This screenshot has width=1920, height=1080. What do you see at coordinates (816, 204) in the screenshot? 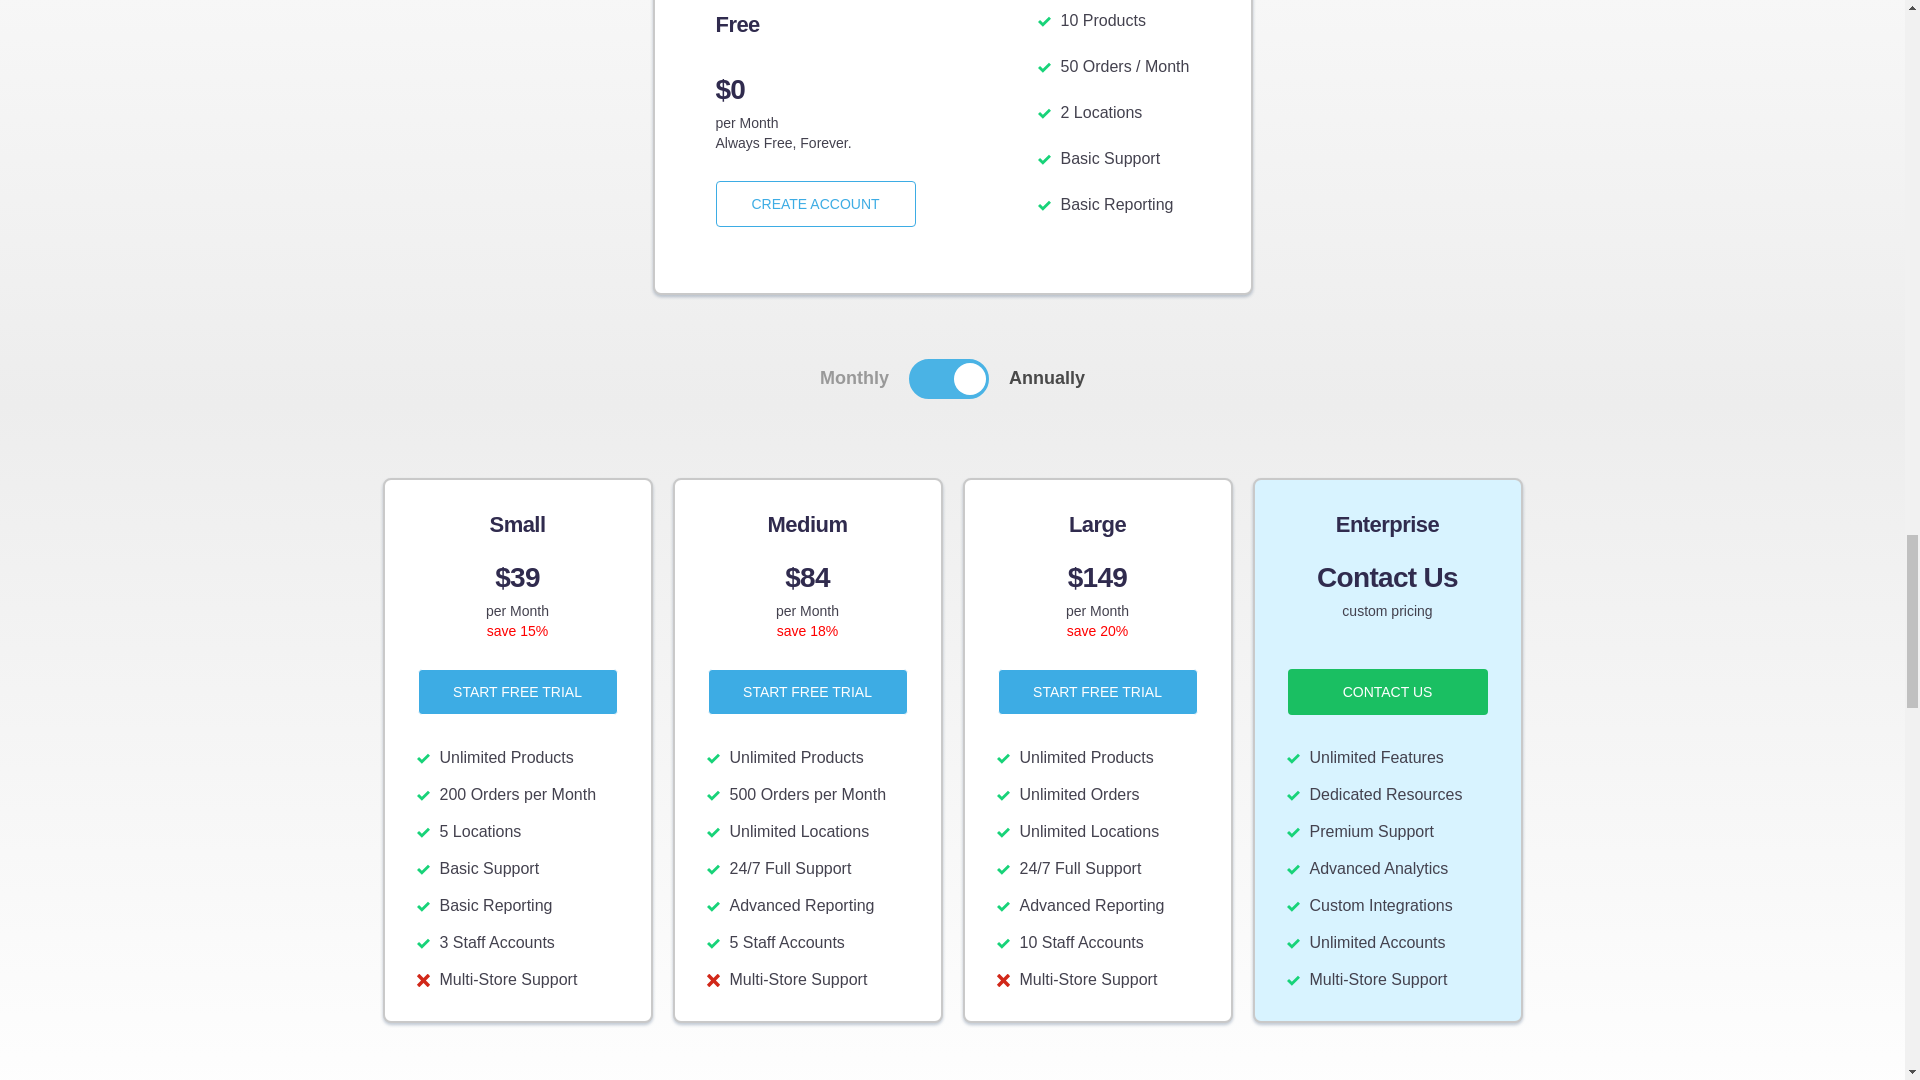
I see `CREATE ACCOUNT` at bounding box center [816, 204].